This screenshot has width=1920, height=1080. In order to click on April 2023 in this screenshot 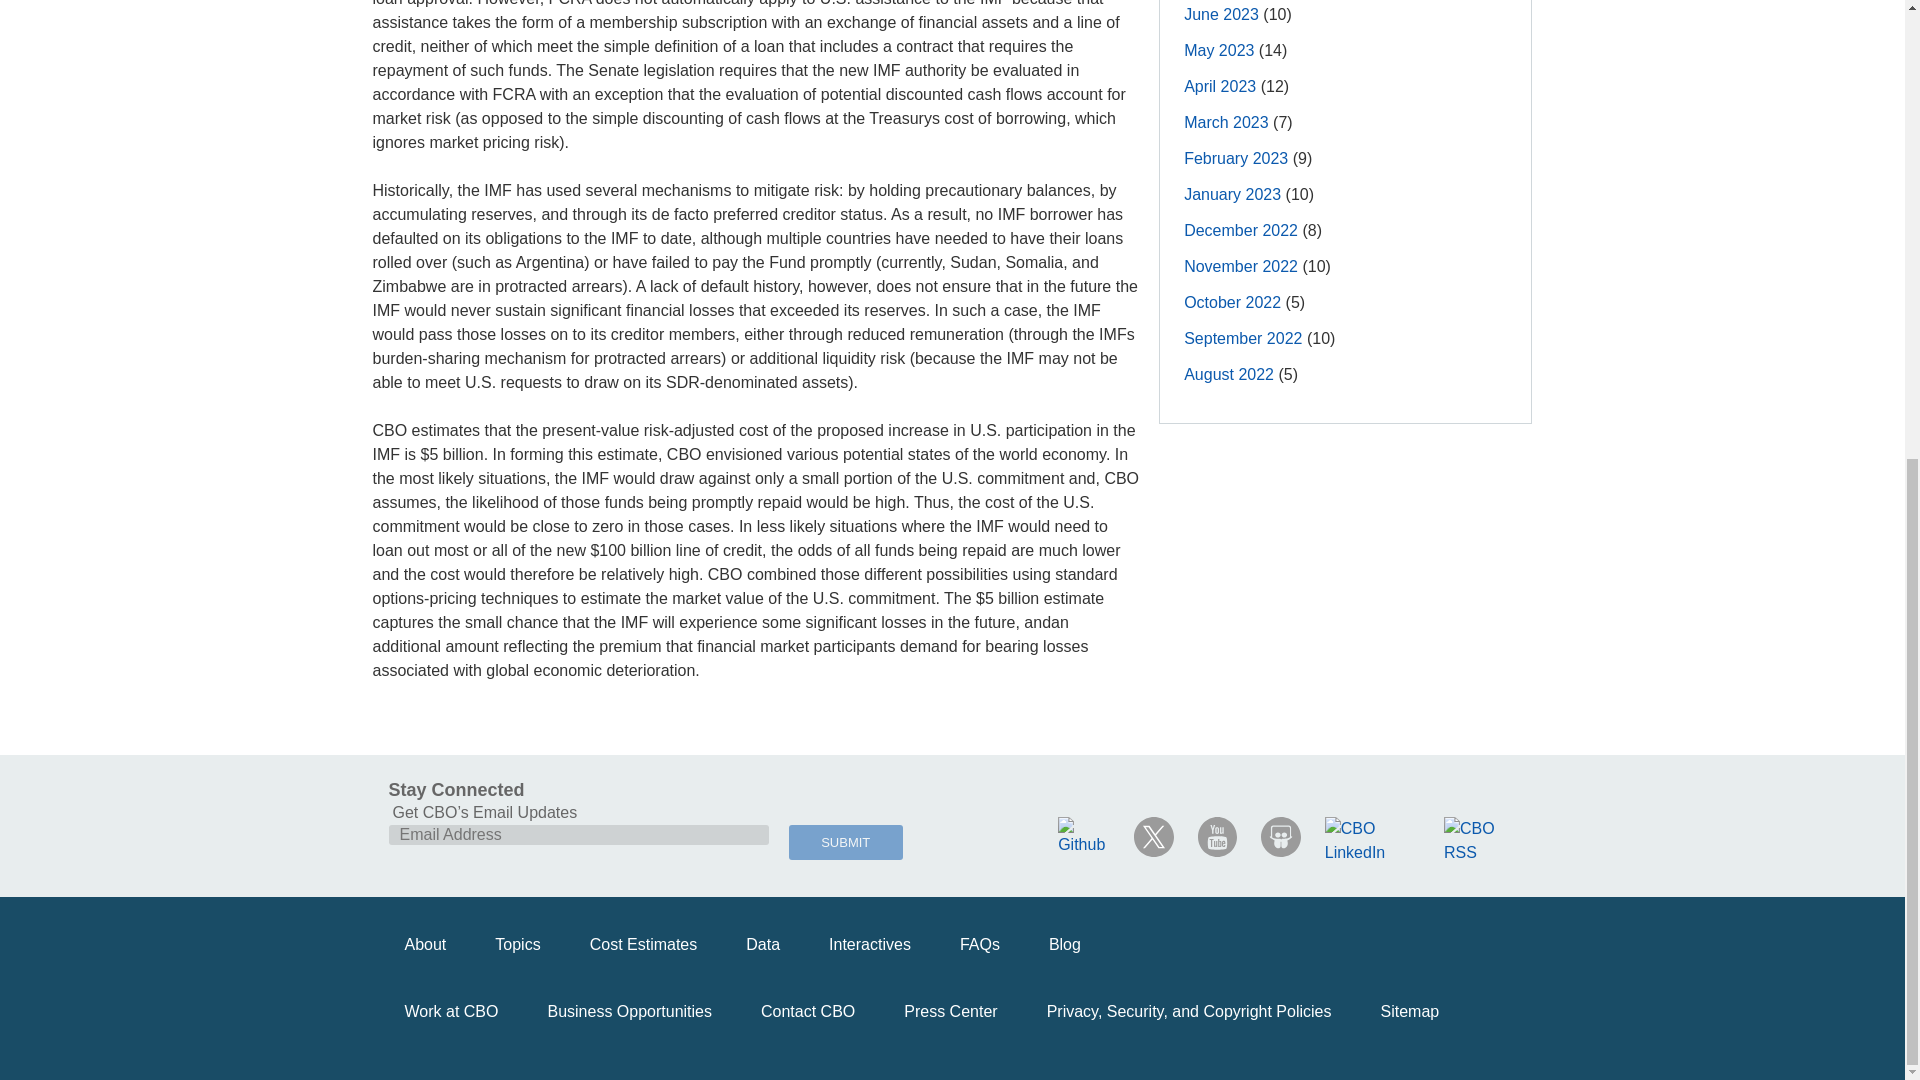, I will do `click(1220, 86)`.